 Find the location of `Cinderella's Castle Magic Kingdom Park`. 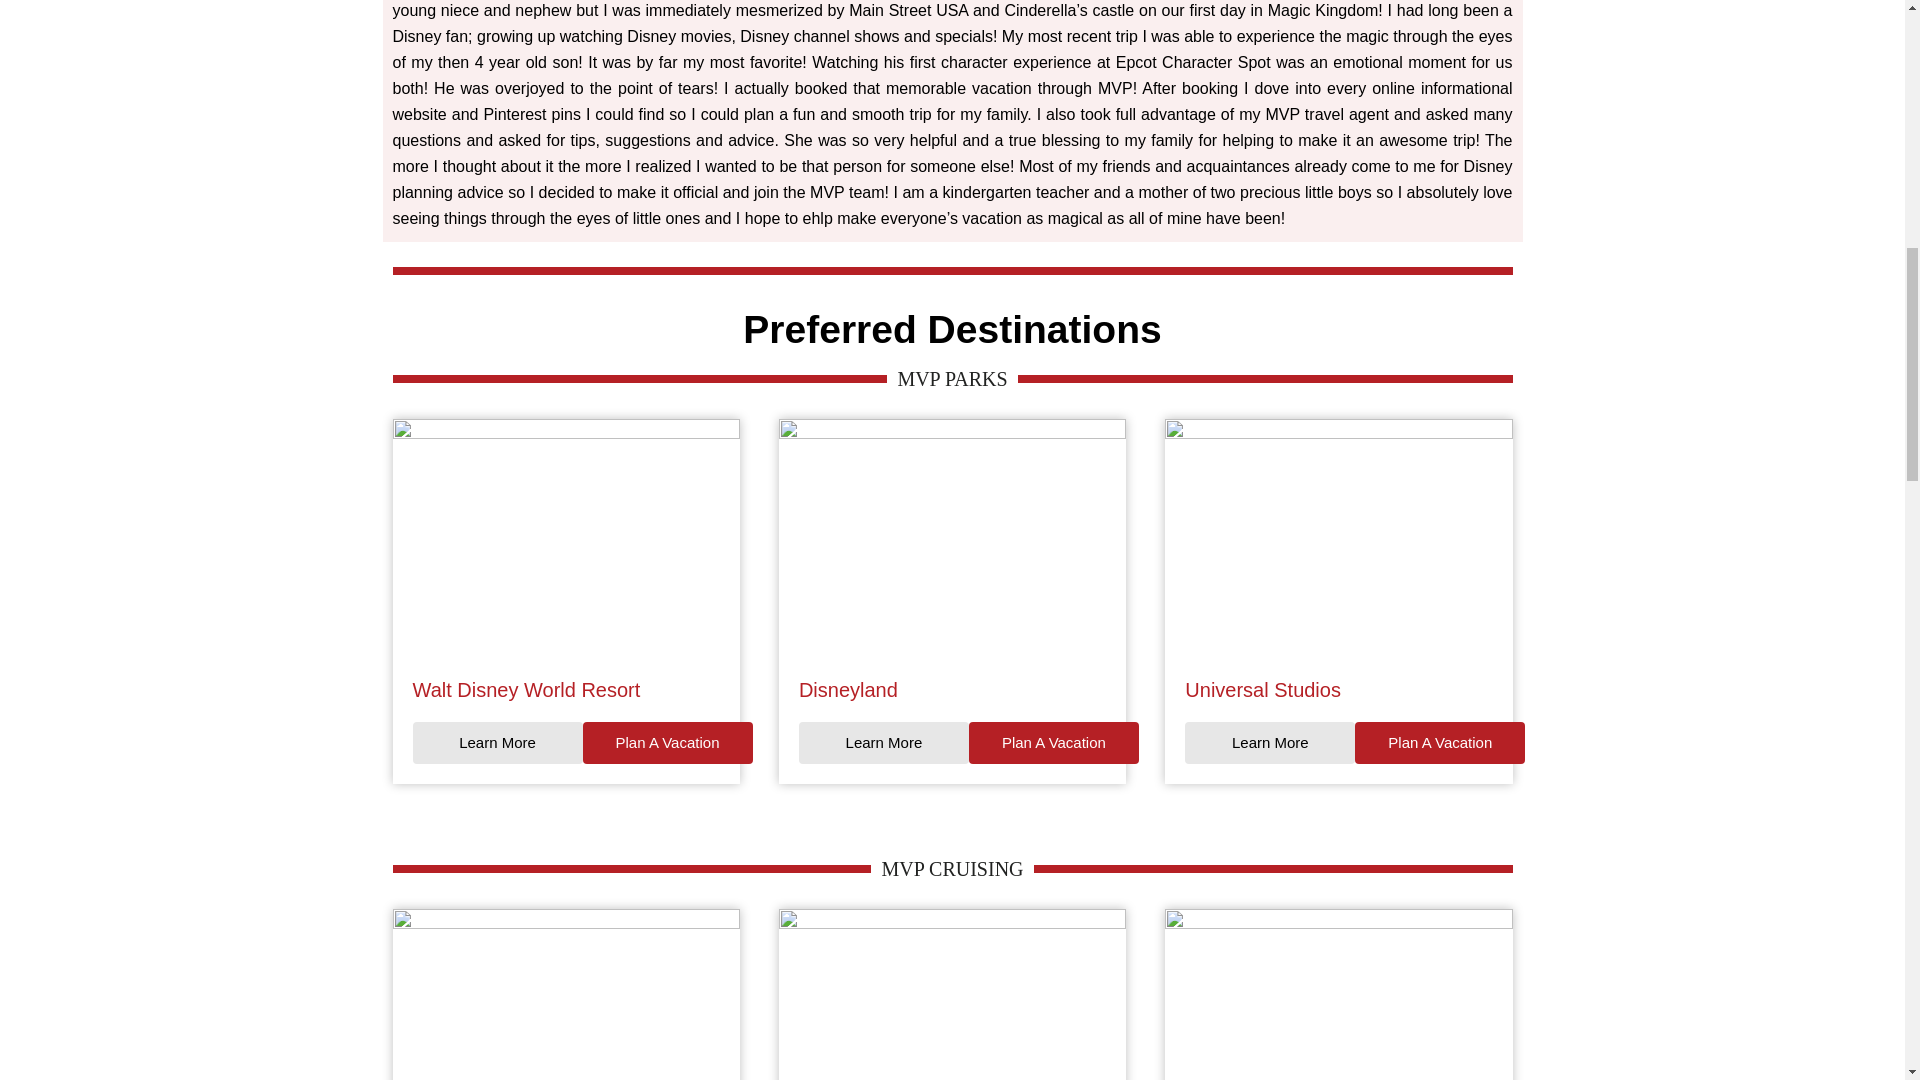

Cinderella's Castle Magic Kingdom Park is located at coordinates (565, 538).